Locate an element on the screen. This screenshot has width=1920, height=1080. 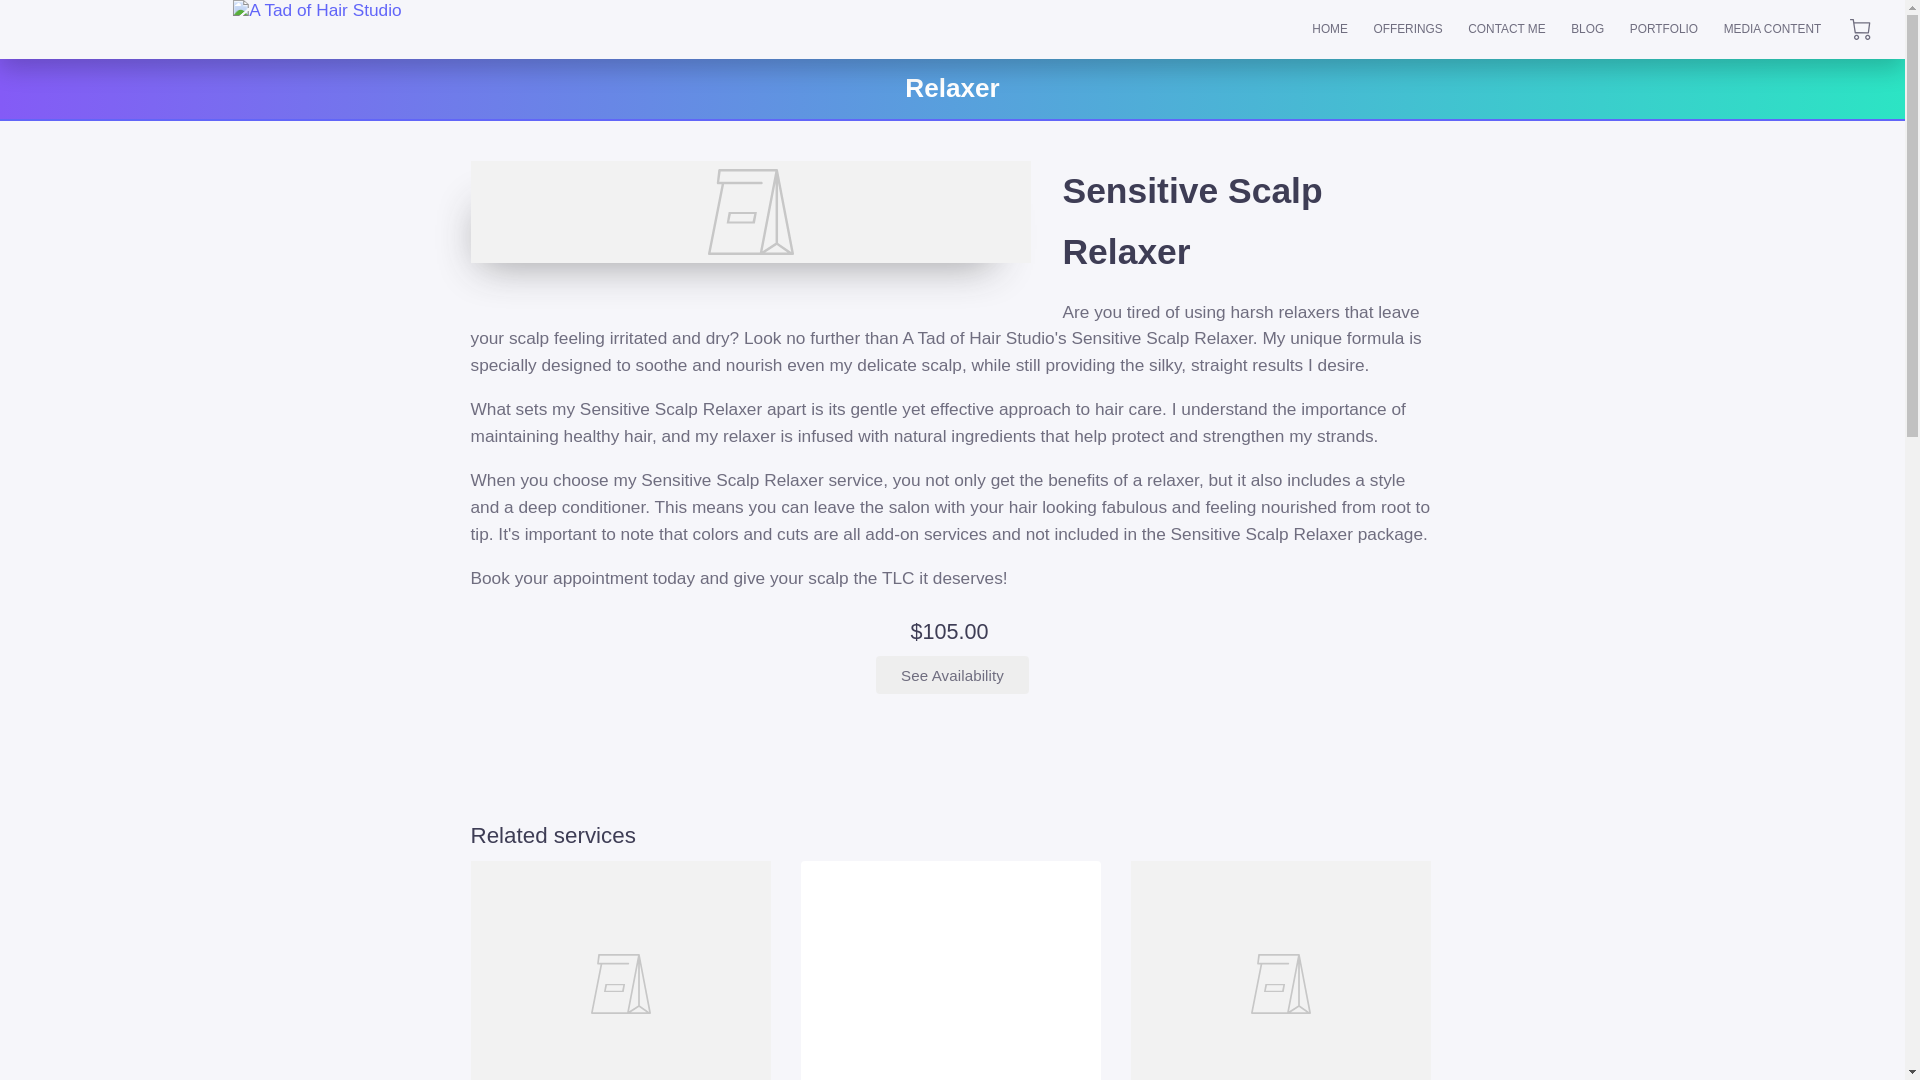
MEDIA CONTENT is located at coordinates (1772, 30).